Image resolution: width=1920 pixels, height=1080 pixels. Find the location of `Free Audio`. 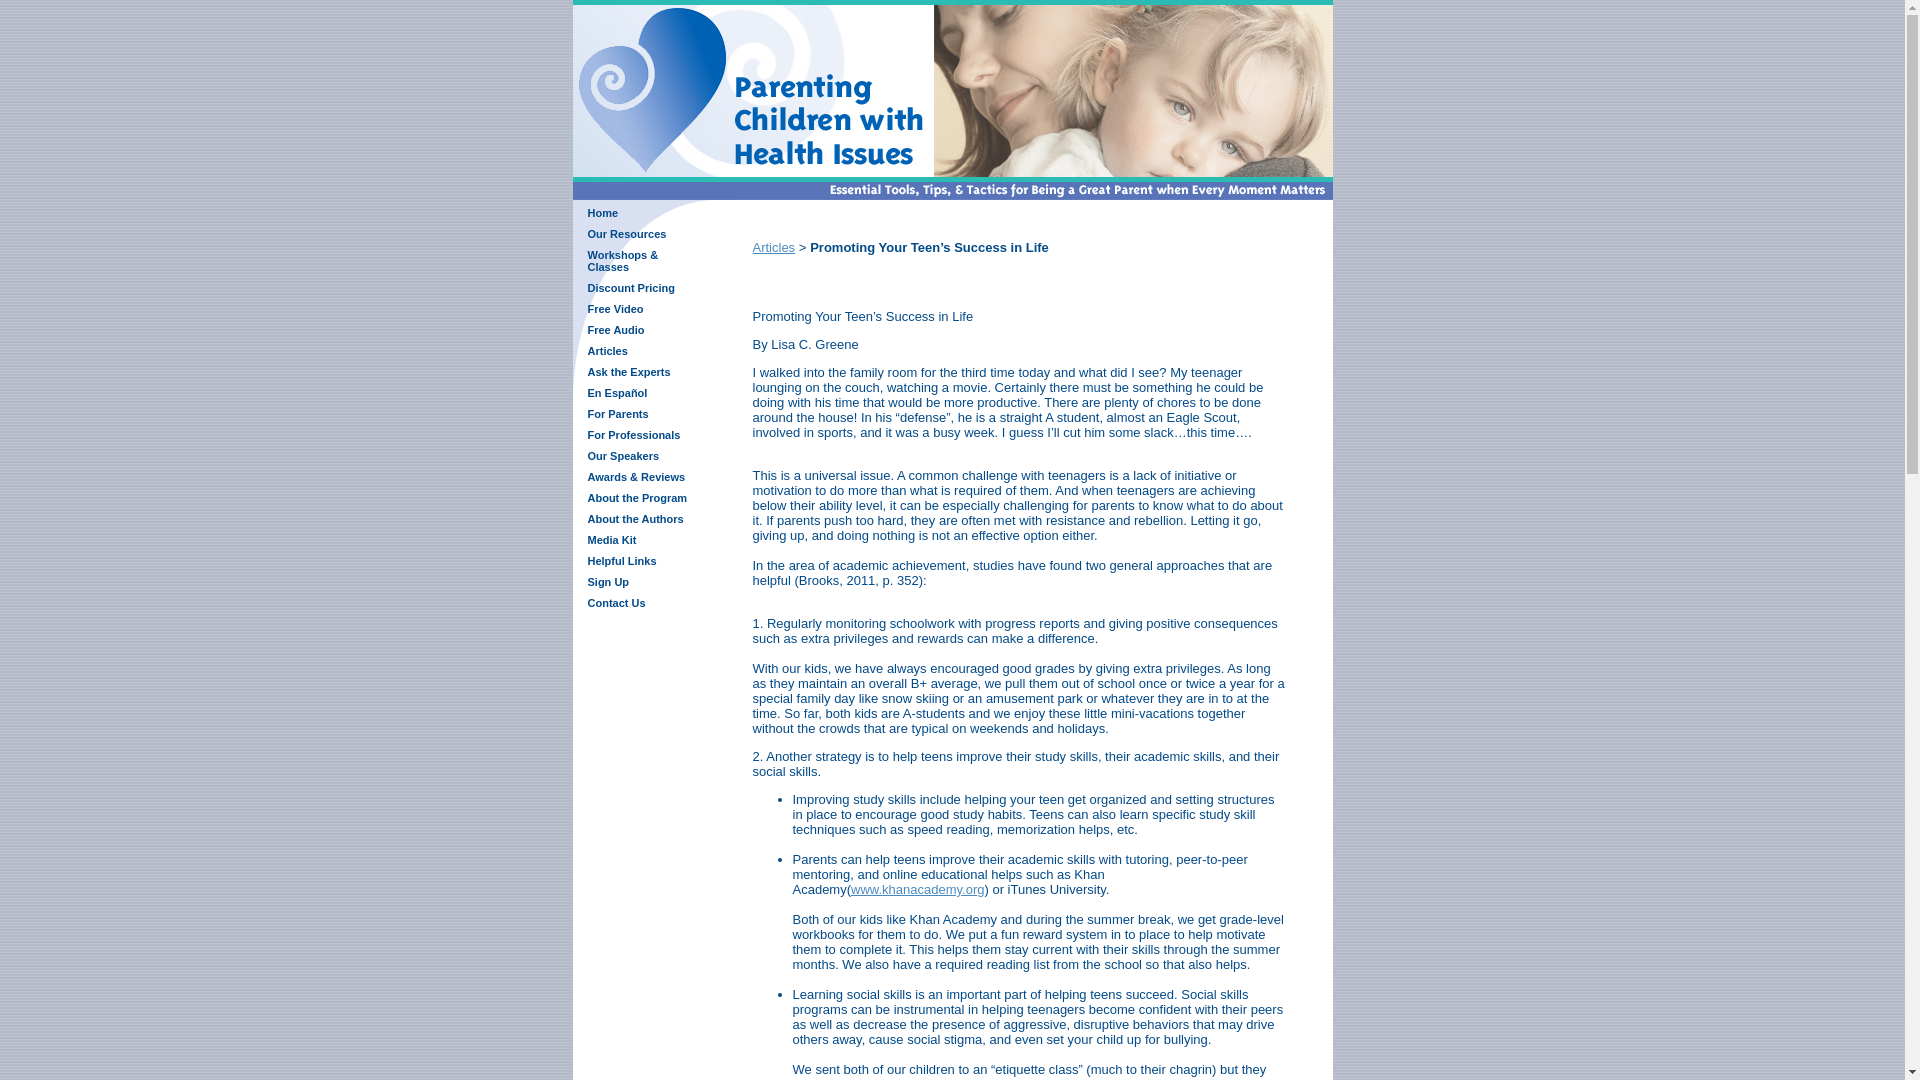

Free Audio is located at coordinates (616, 330).